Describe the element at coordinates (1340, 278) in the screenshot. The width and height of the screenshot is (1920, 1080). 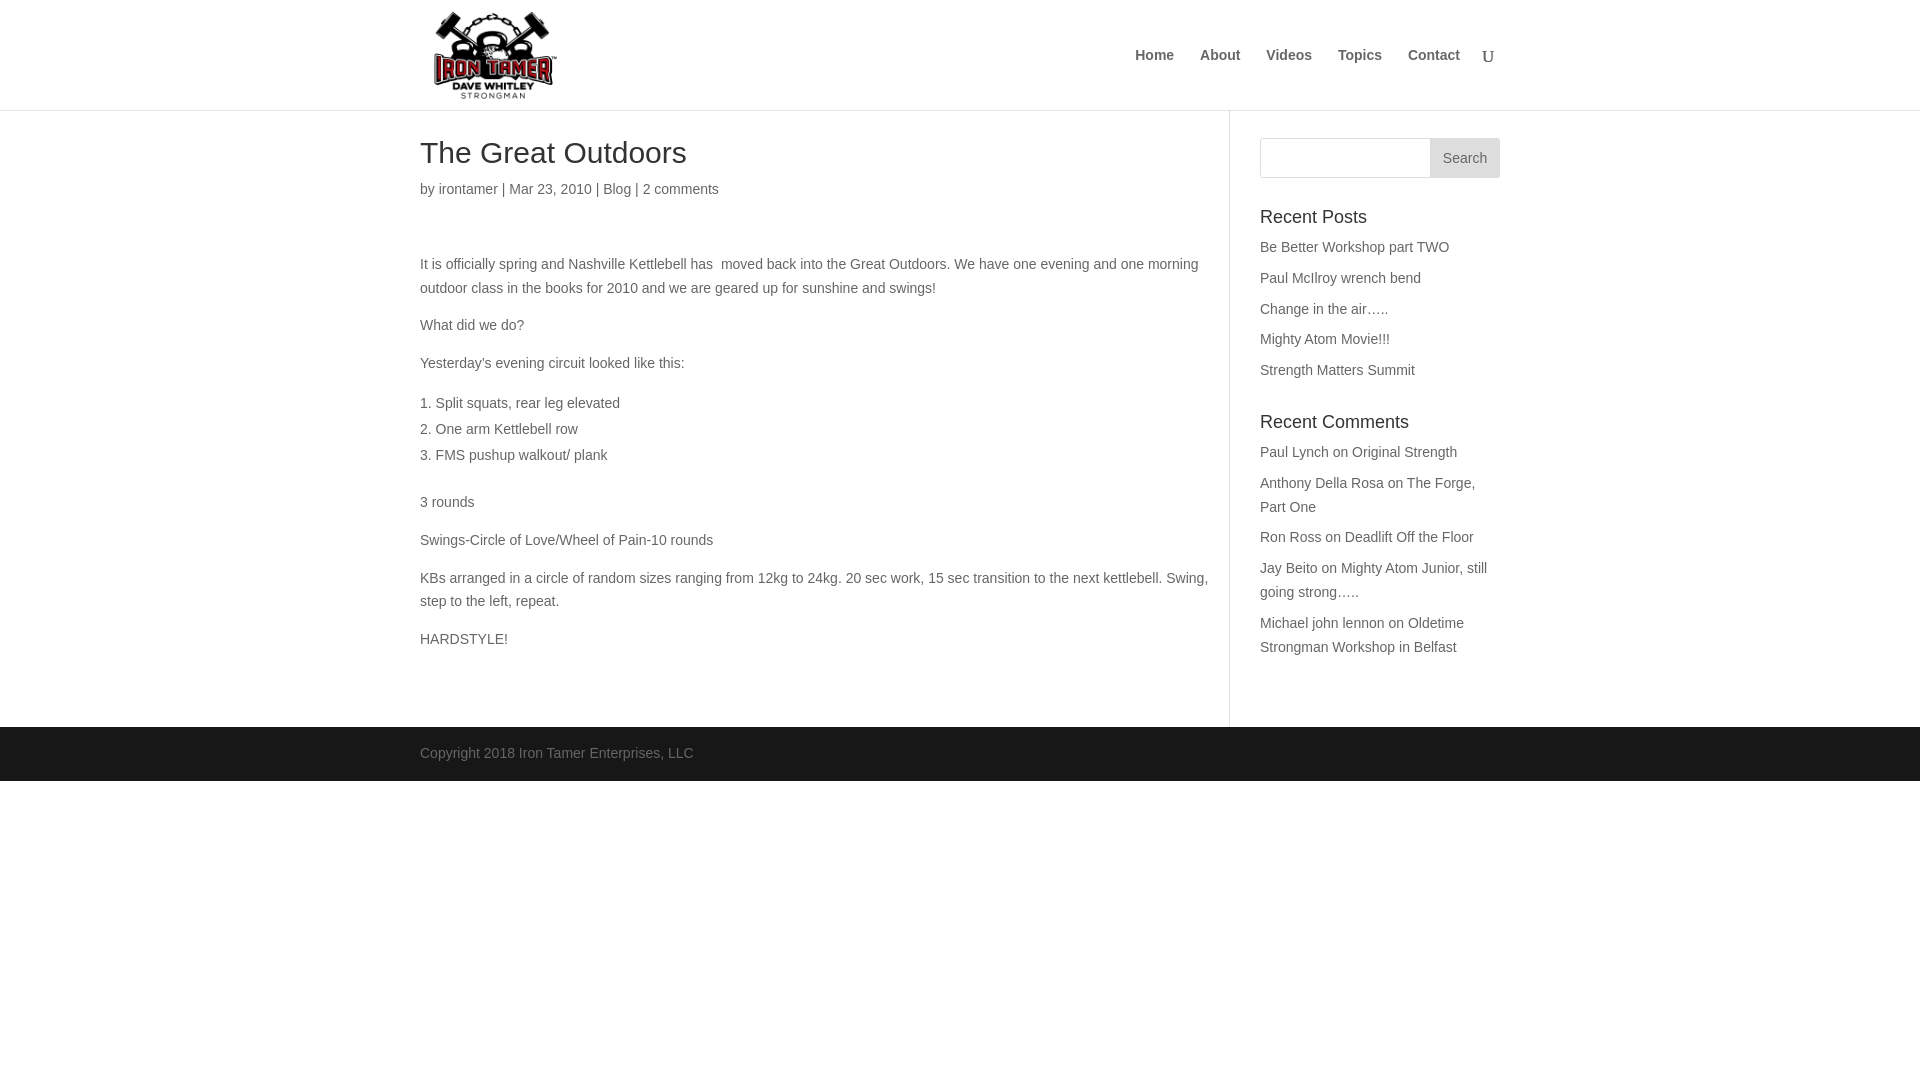
I see `Paul McIlroy wrench bend` at that location.